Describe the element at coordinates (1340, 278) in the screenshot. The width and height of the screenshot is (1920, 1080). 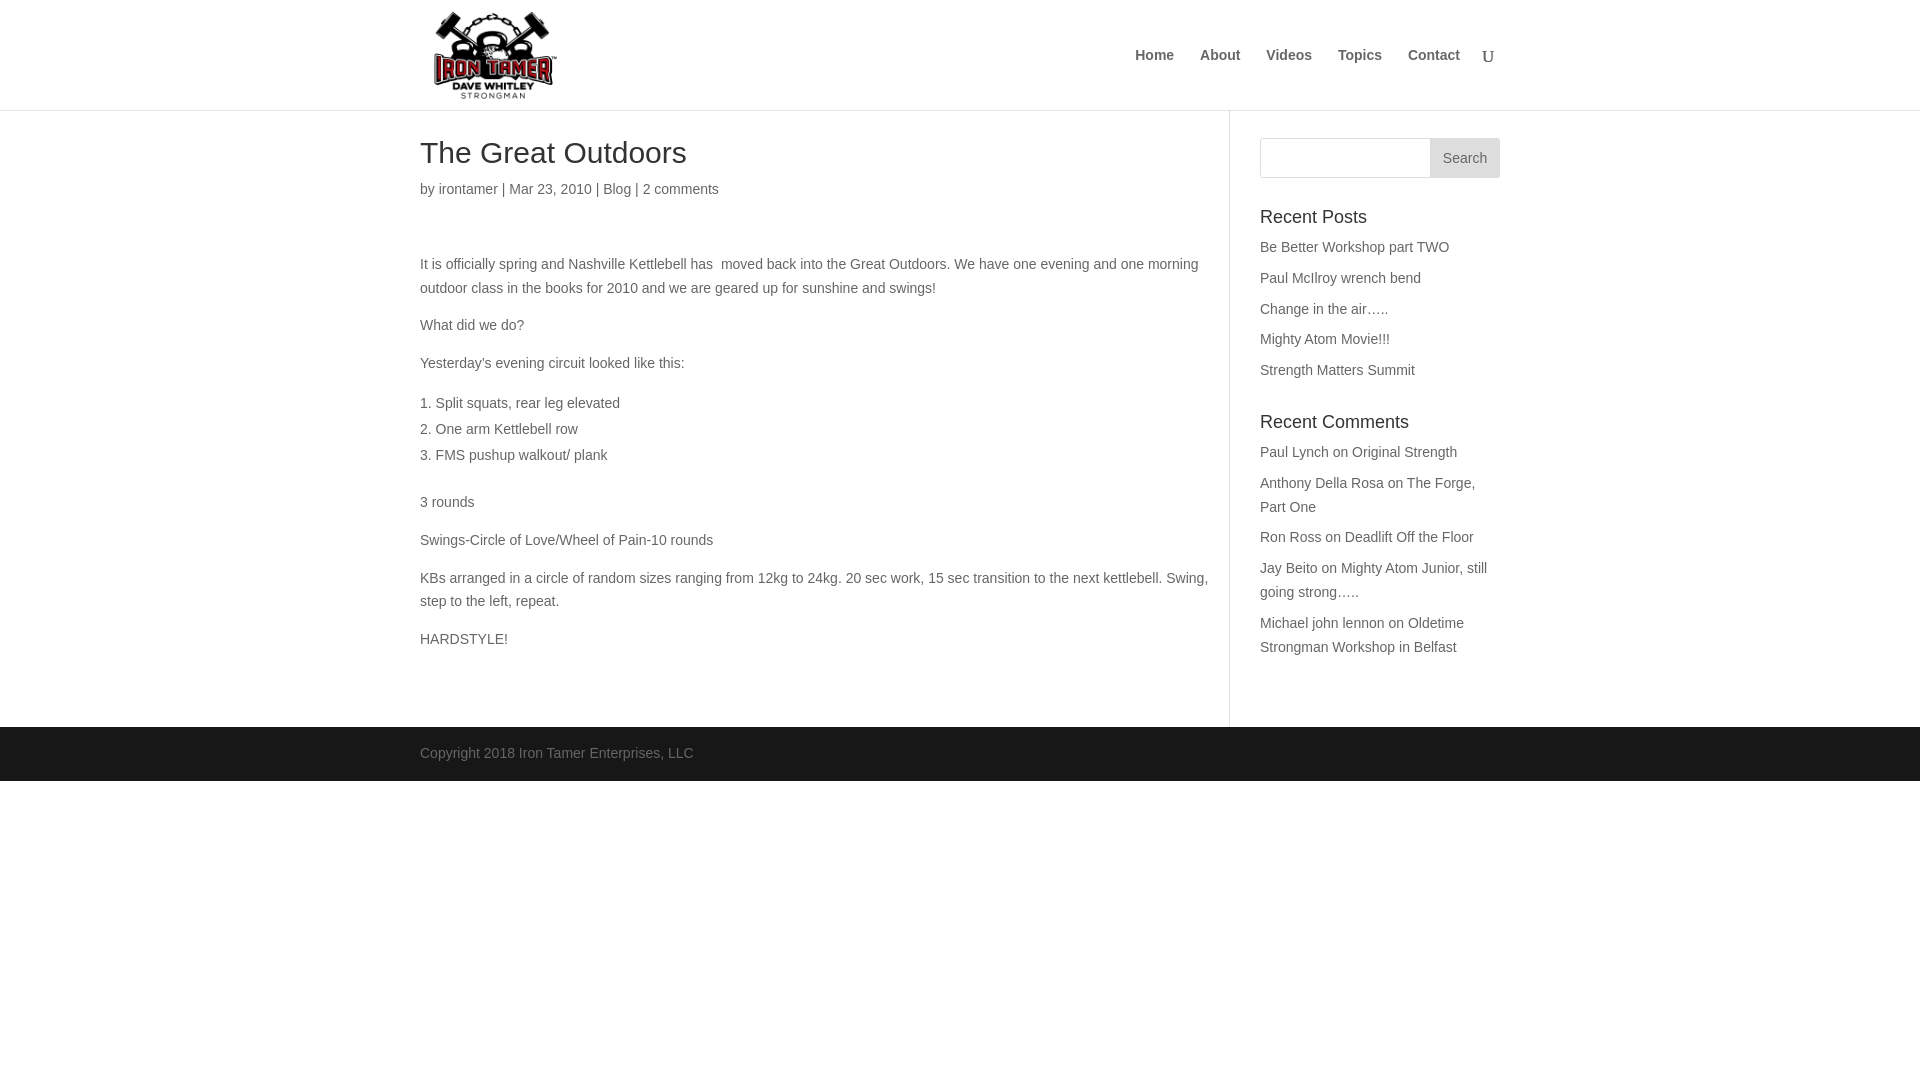
I see `Paul McIlroy wrench bend` at that location.